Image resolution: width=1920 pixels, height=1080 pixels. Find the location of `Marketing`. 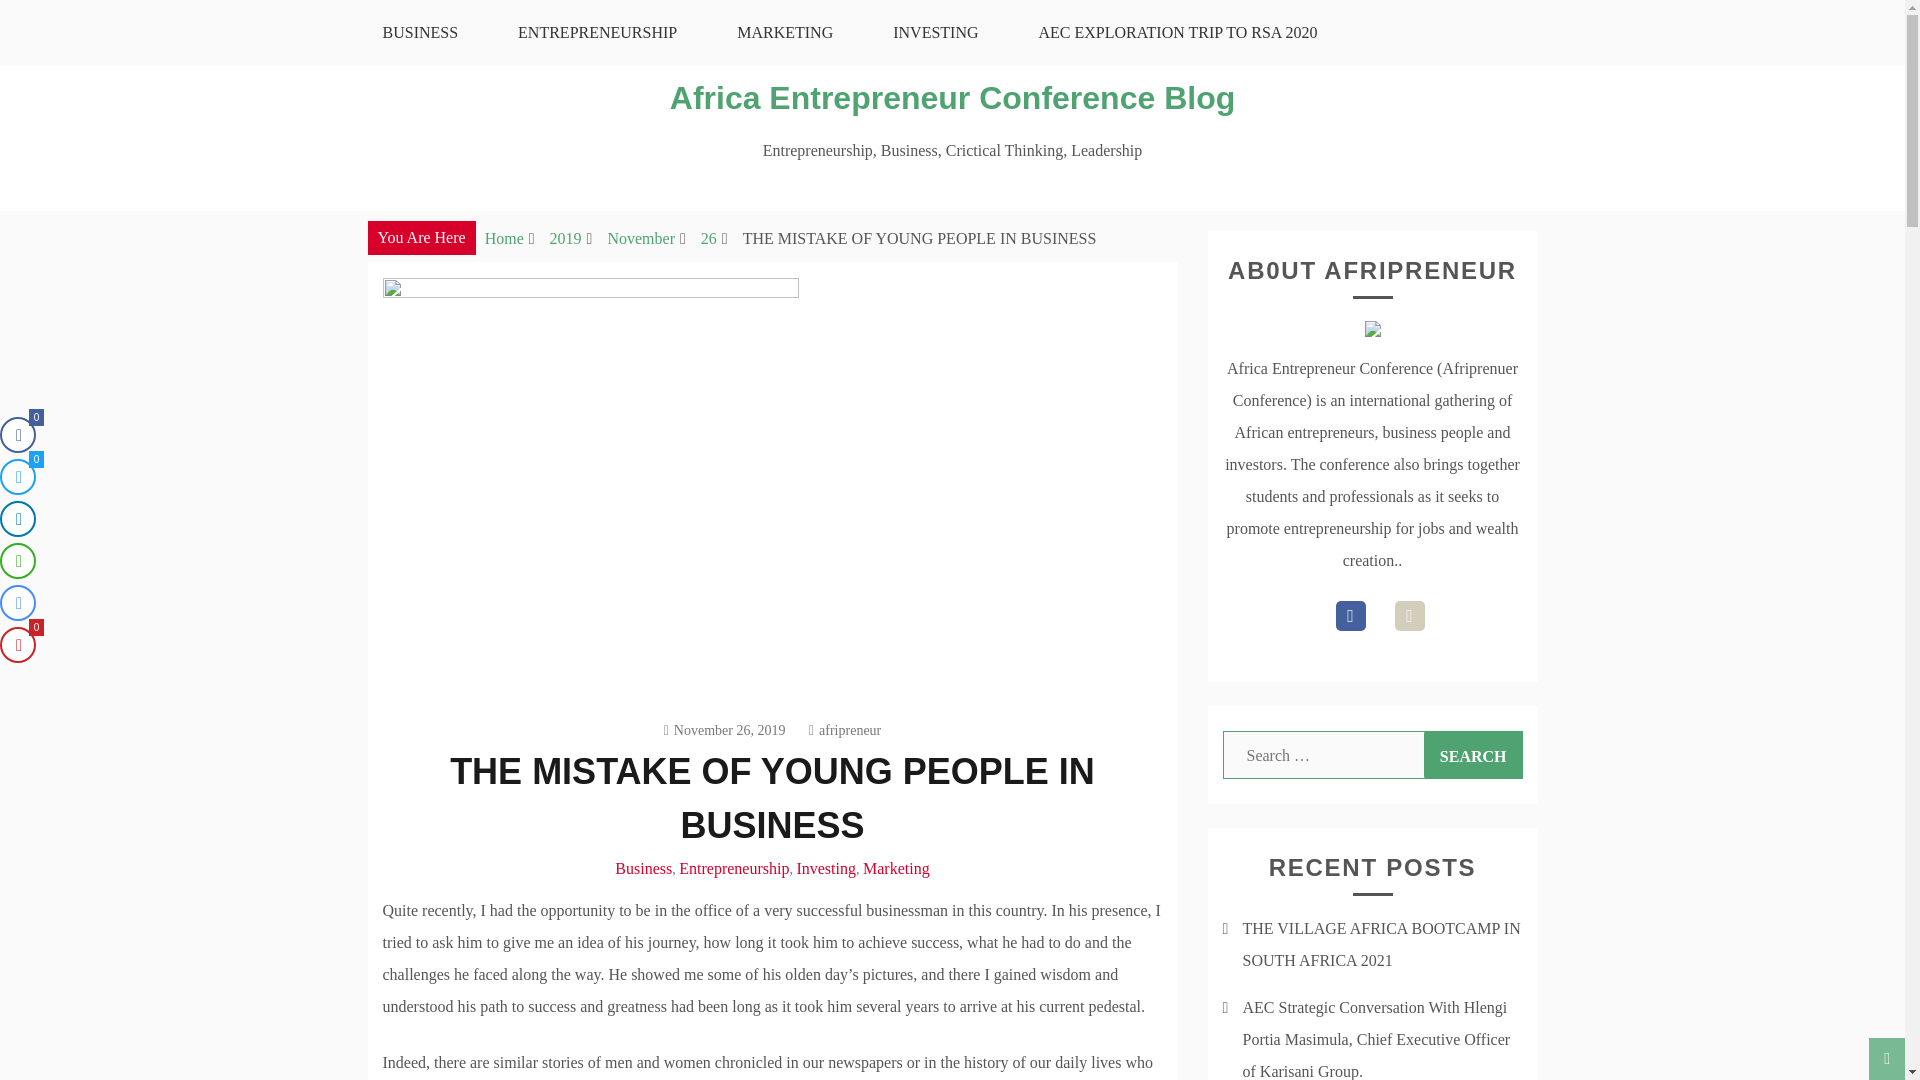

Marketing is located at coordinates (896, 868).